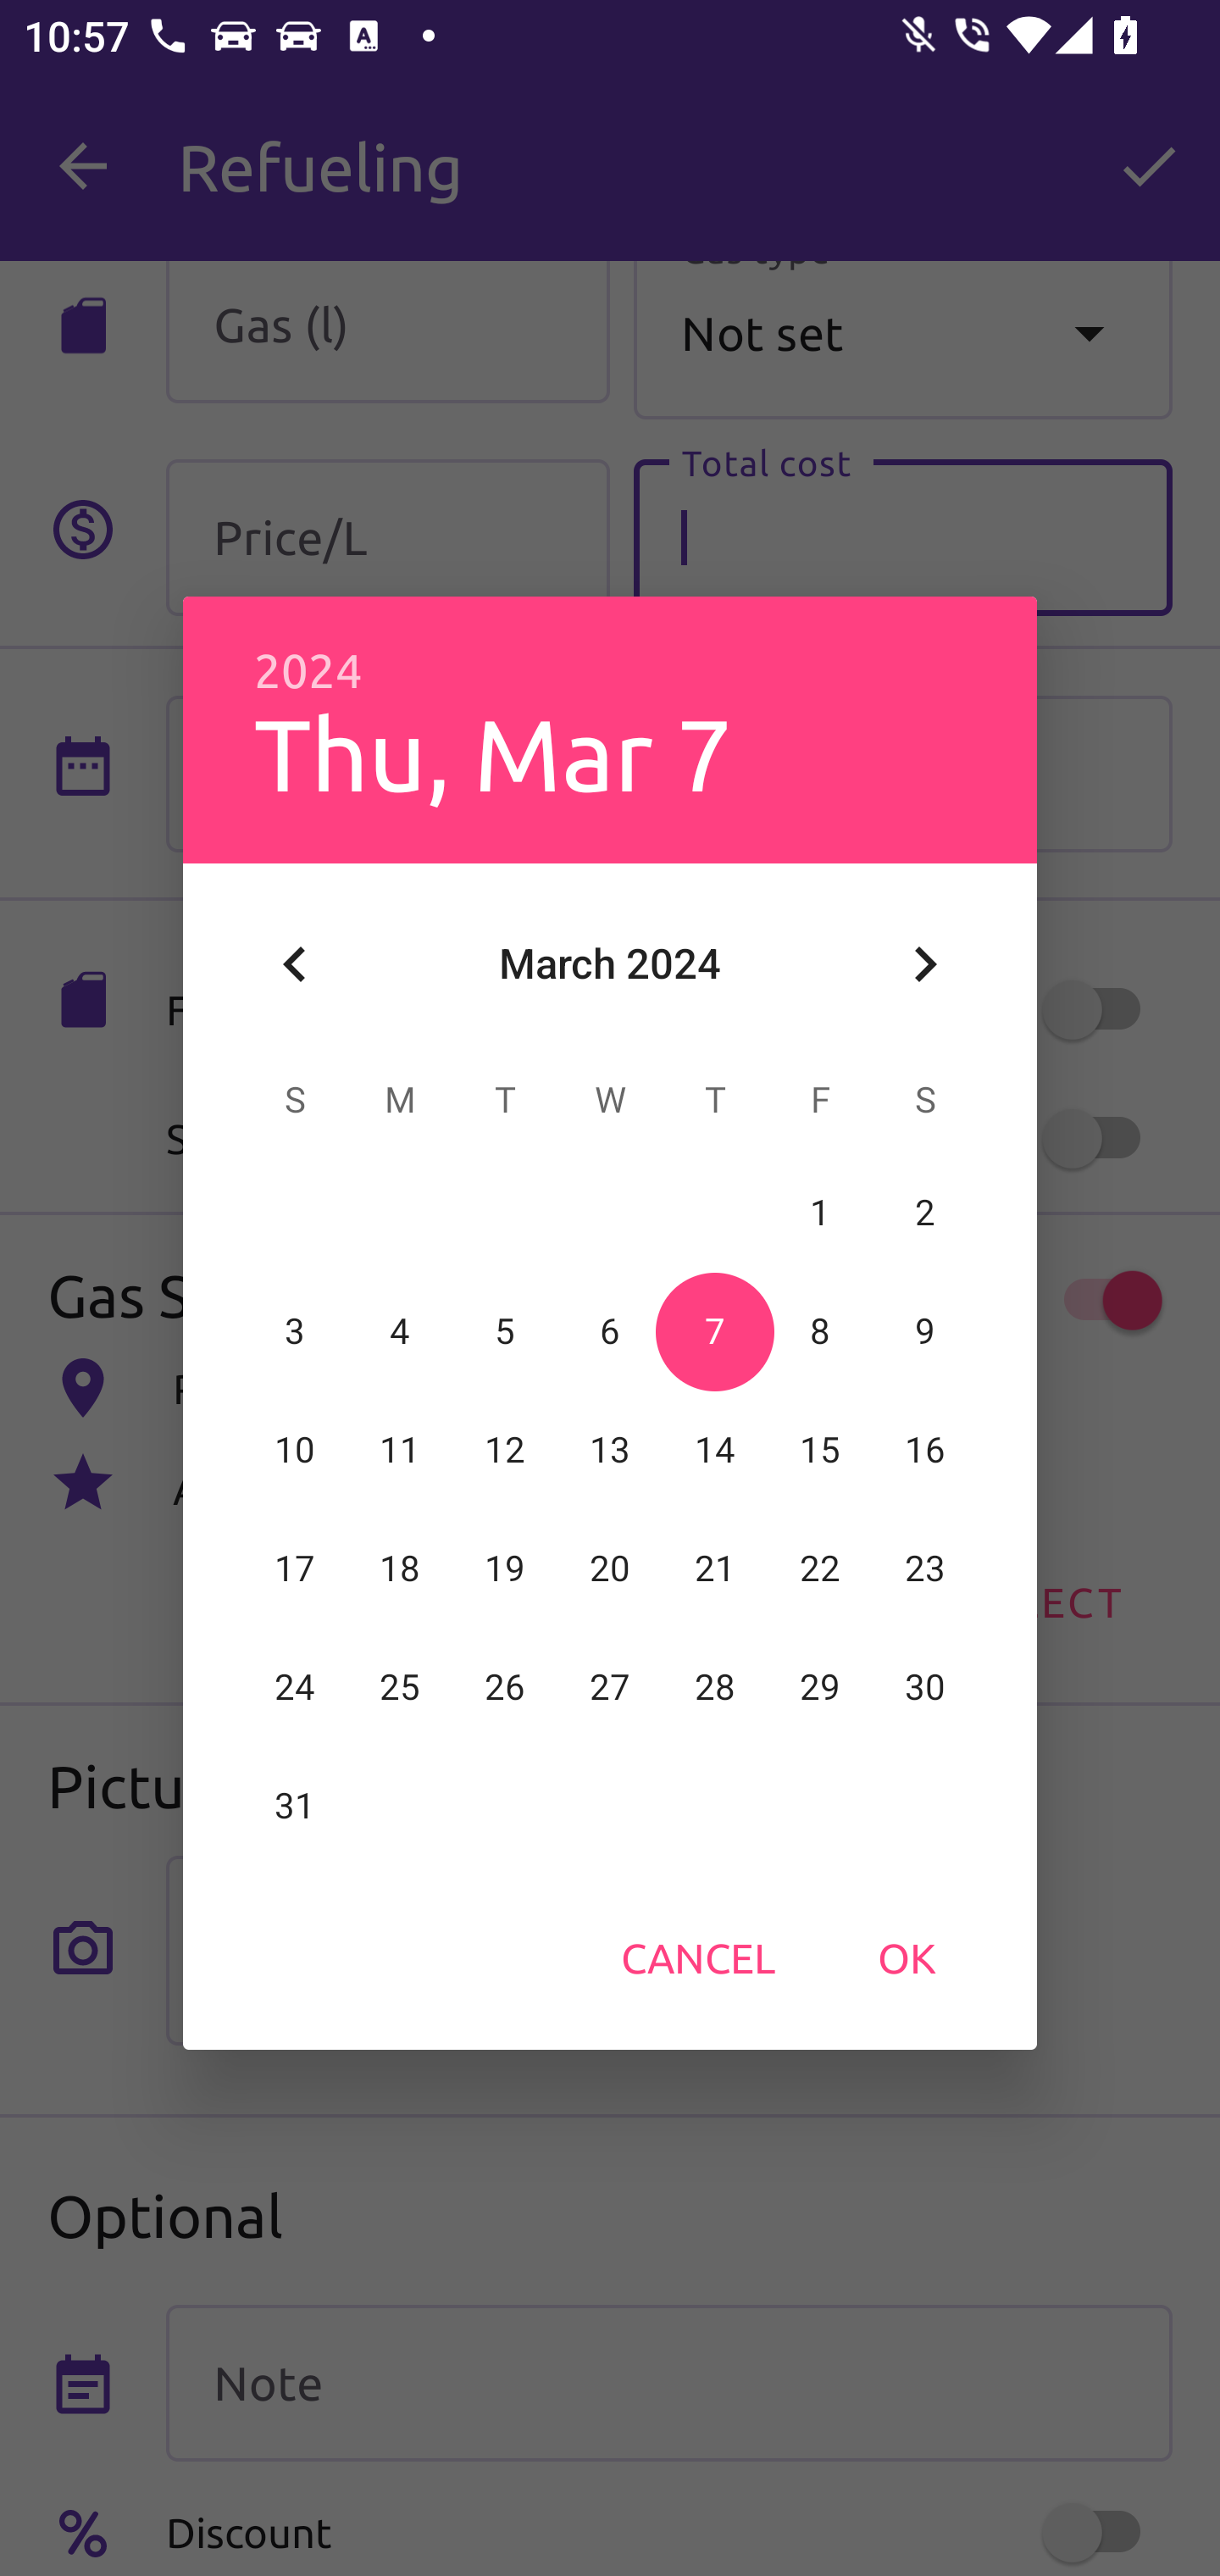  I want to click on 22 22 March 2024, so click(819, 1568).